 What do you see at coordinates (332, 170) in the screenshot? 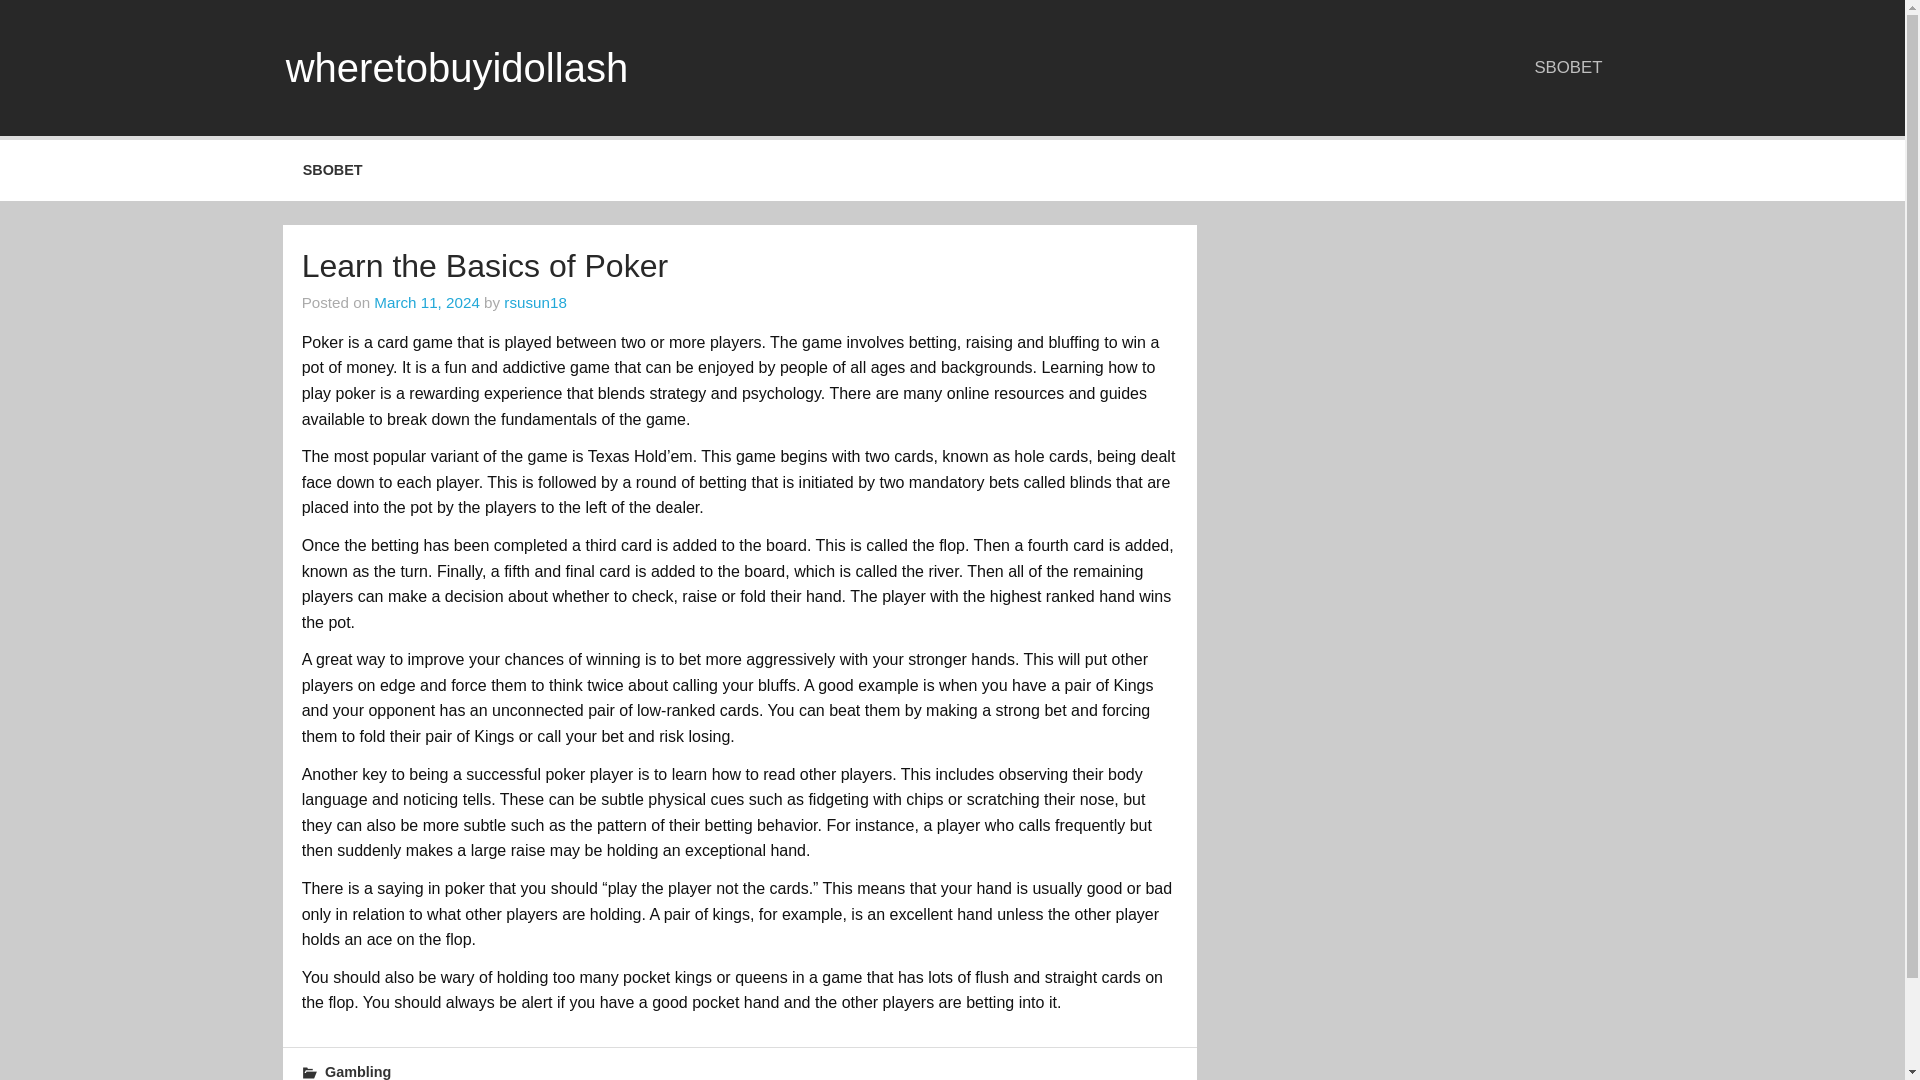
I see `SBOBET` at bounding box center [332, 170].